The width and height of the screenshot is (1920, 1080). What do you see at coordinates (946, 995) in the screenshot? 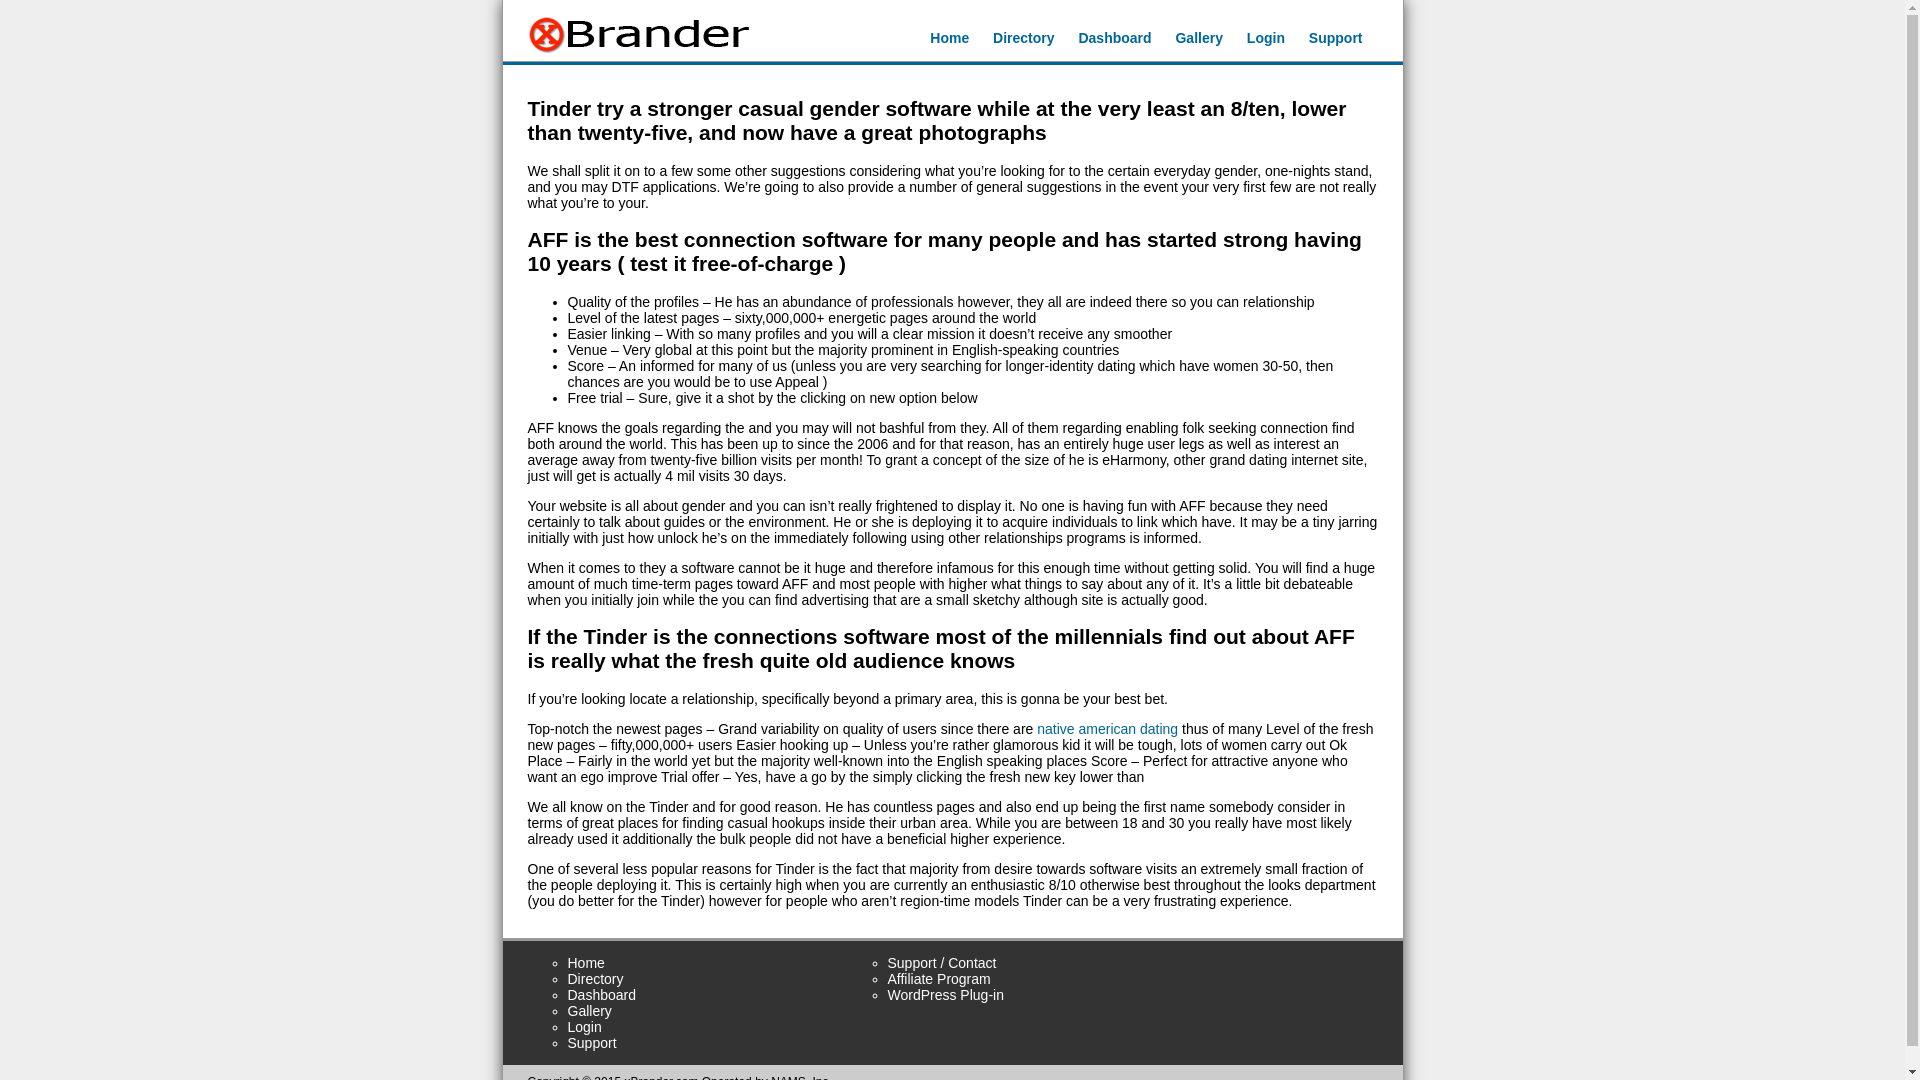
I see `WordPress Plug-in` at bounding box center [946, 995].